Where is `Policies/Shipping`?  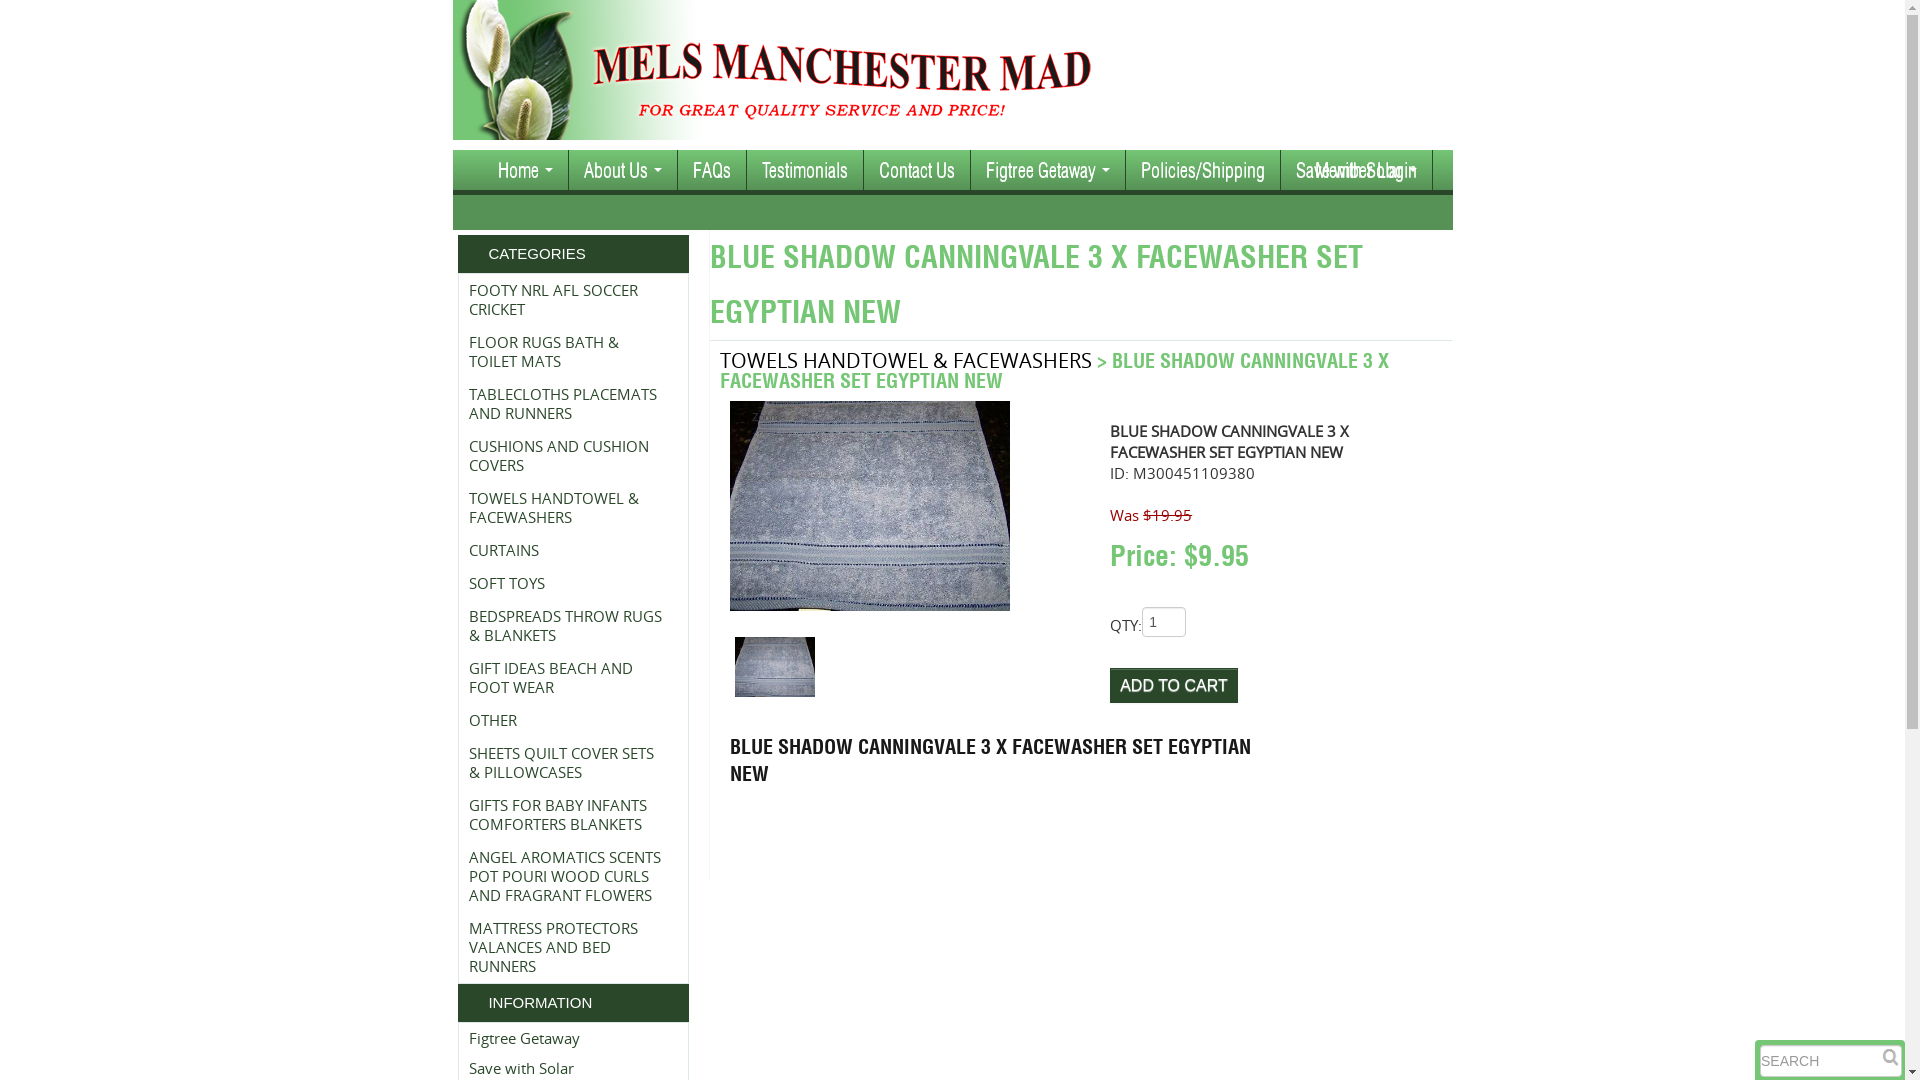
Policies/Shipping is located at coordinates (1203, 170).